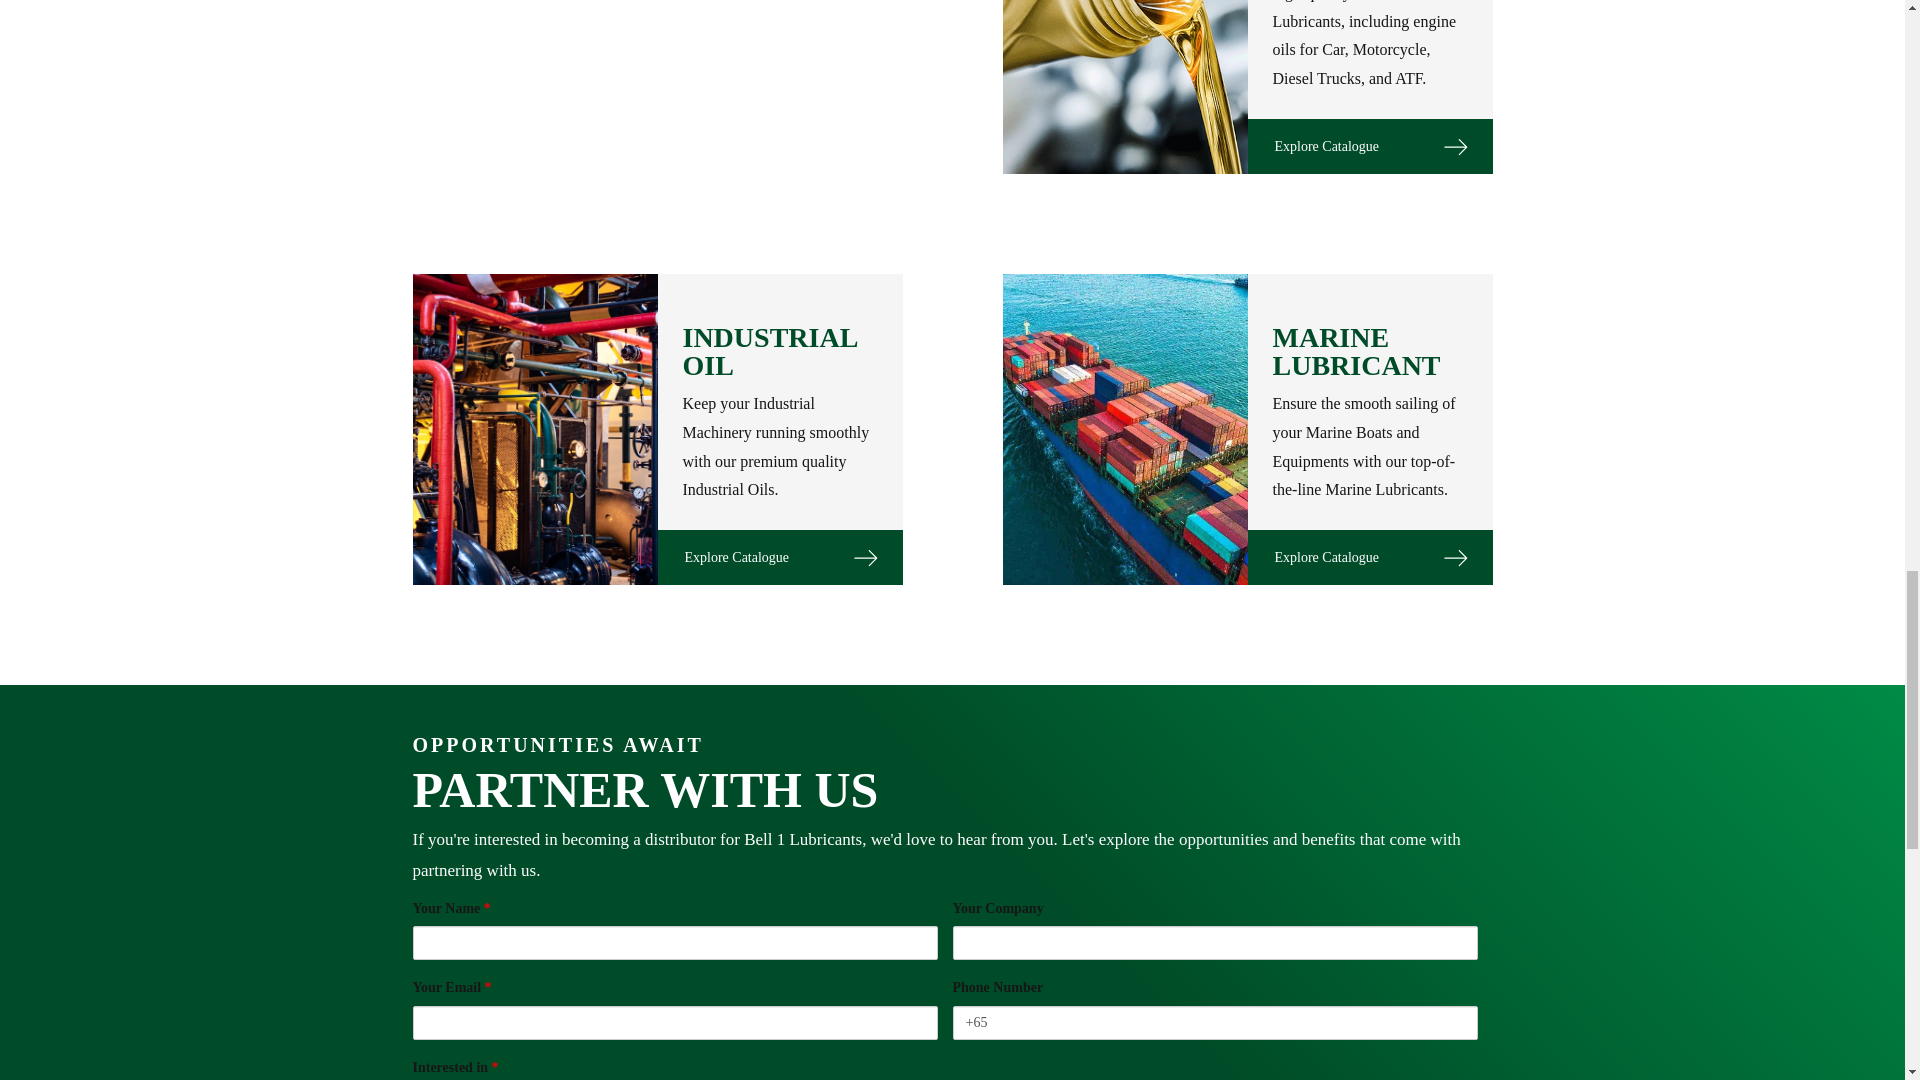 This screenshot has width=1920, height=1080. Describe the element at coordinates (780, 558) in the screenshot. I see `Explore Catalogue` at that location.